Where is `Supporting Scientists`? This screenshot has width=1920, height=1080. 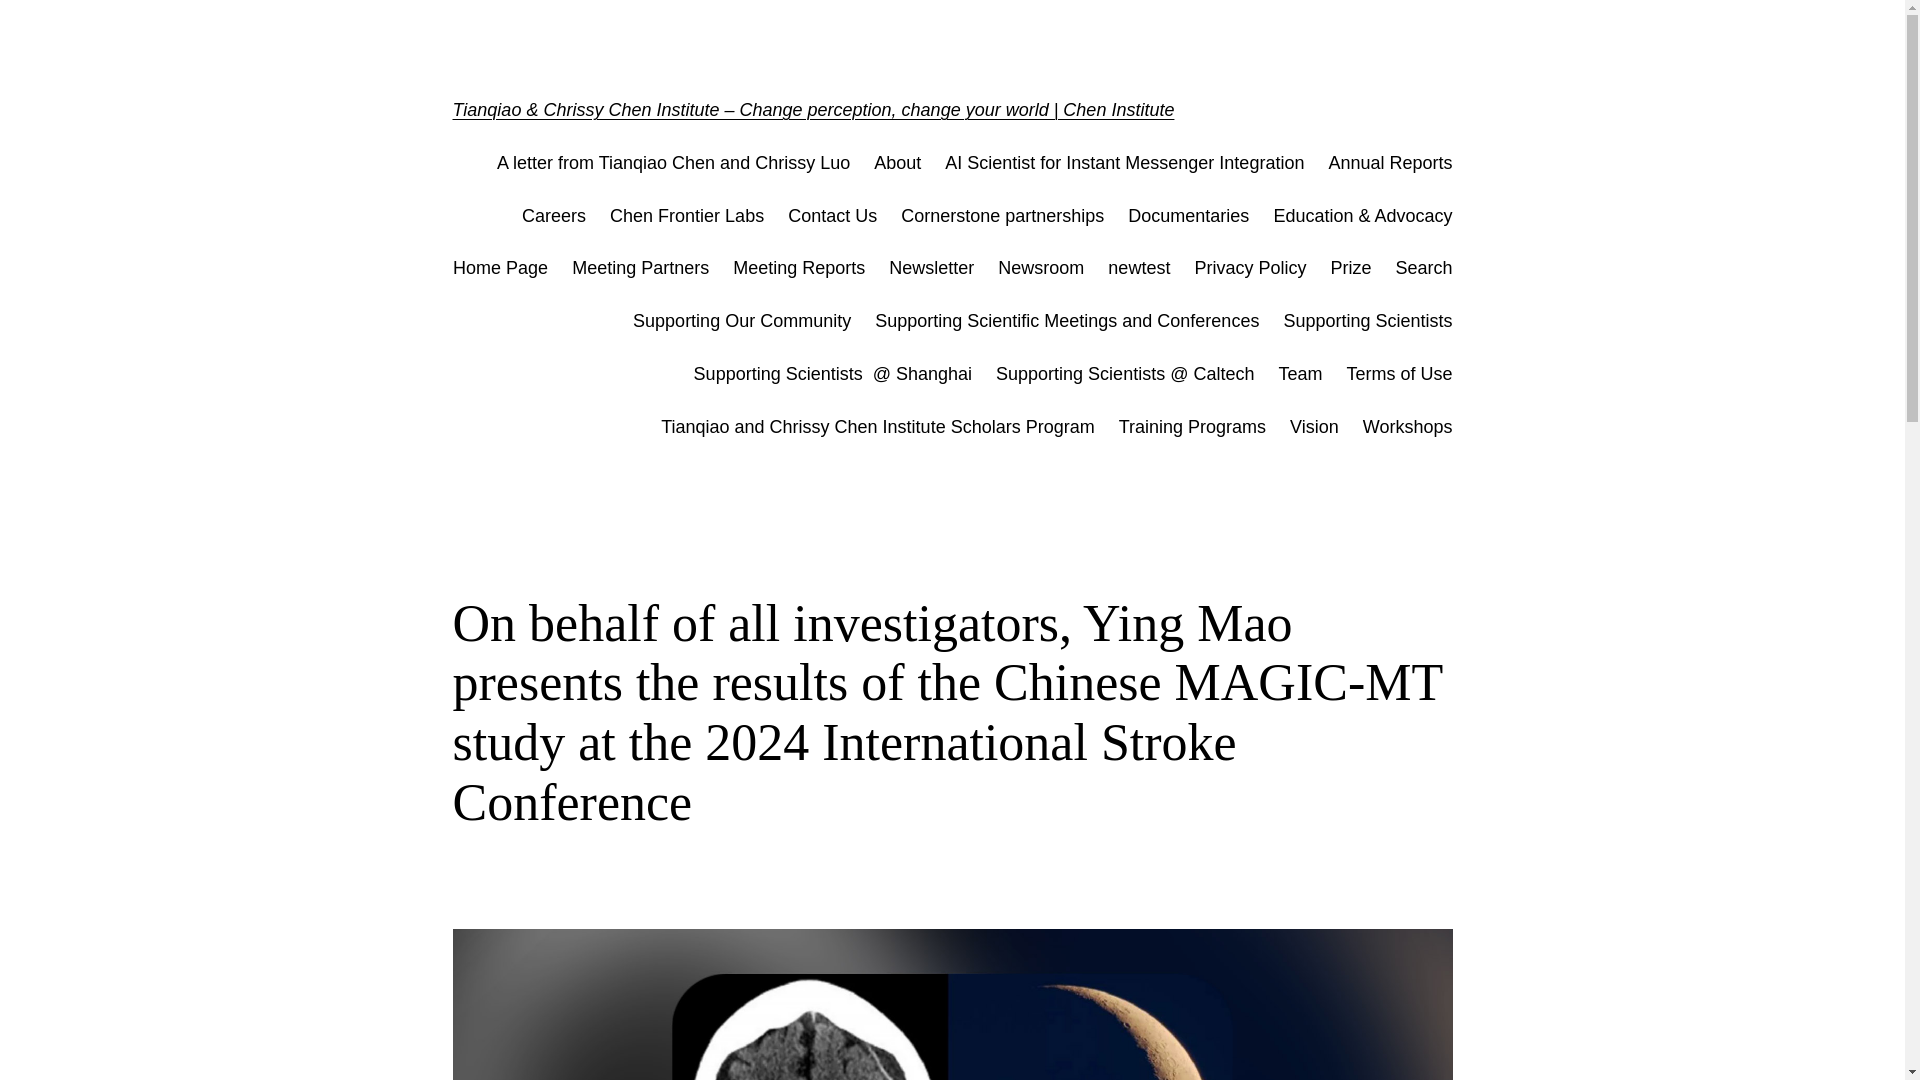 Supporting Scientists is located at coordinates (1366, 320).